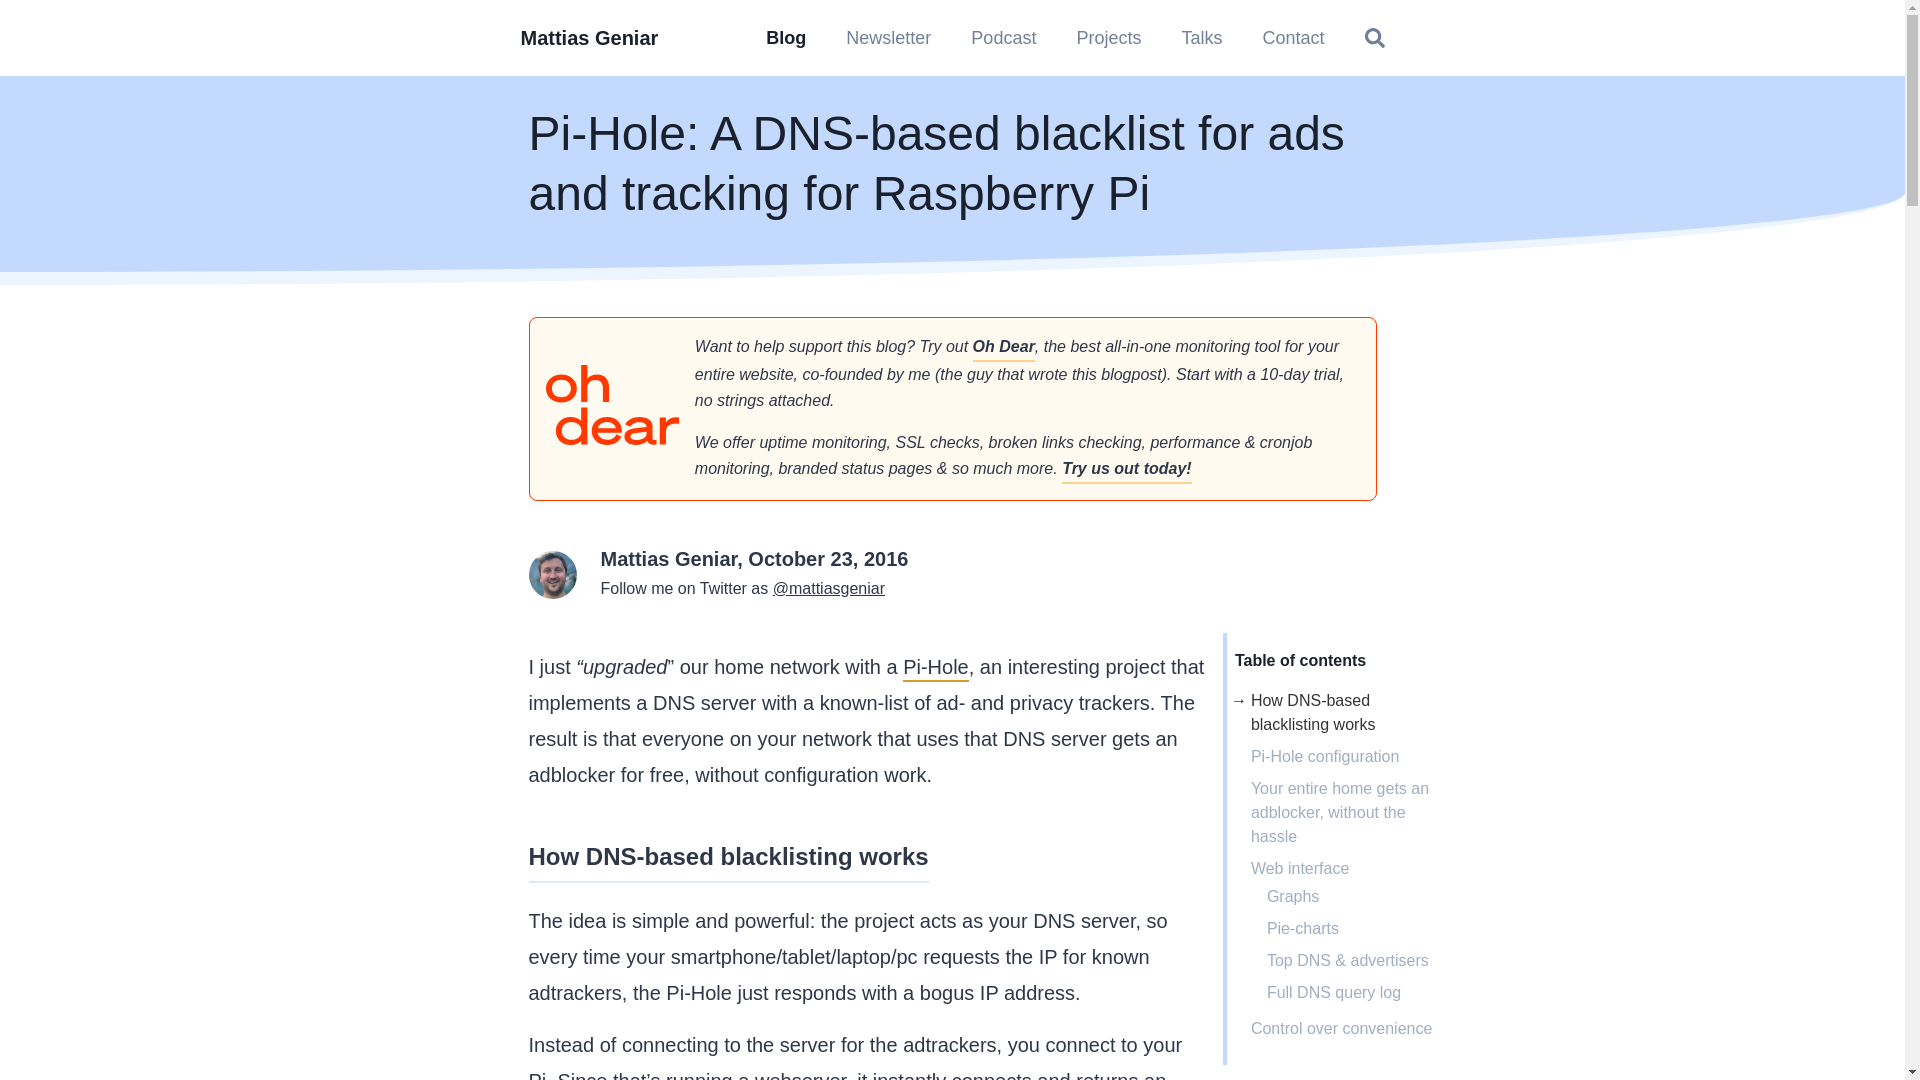 Image resolution: width=1920 pixels, height=1080 pixels. What do you see at coordinates (1334, 992) in the screenshot?
I see `Full DNS query log` at bounding box center [1334, 992].